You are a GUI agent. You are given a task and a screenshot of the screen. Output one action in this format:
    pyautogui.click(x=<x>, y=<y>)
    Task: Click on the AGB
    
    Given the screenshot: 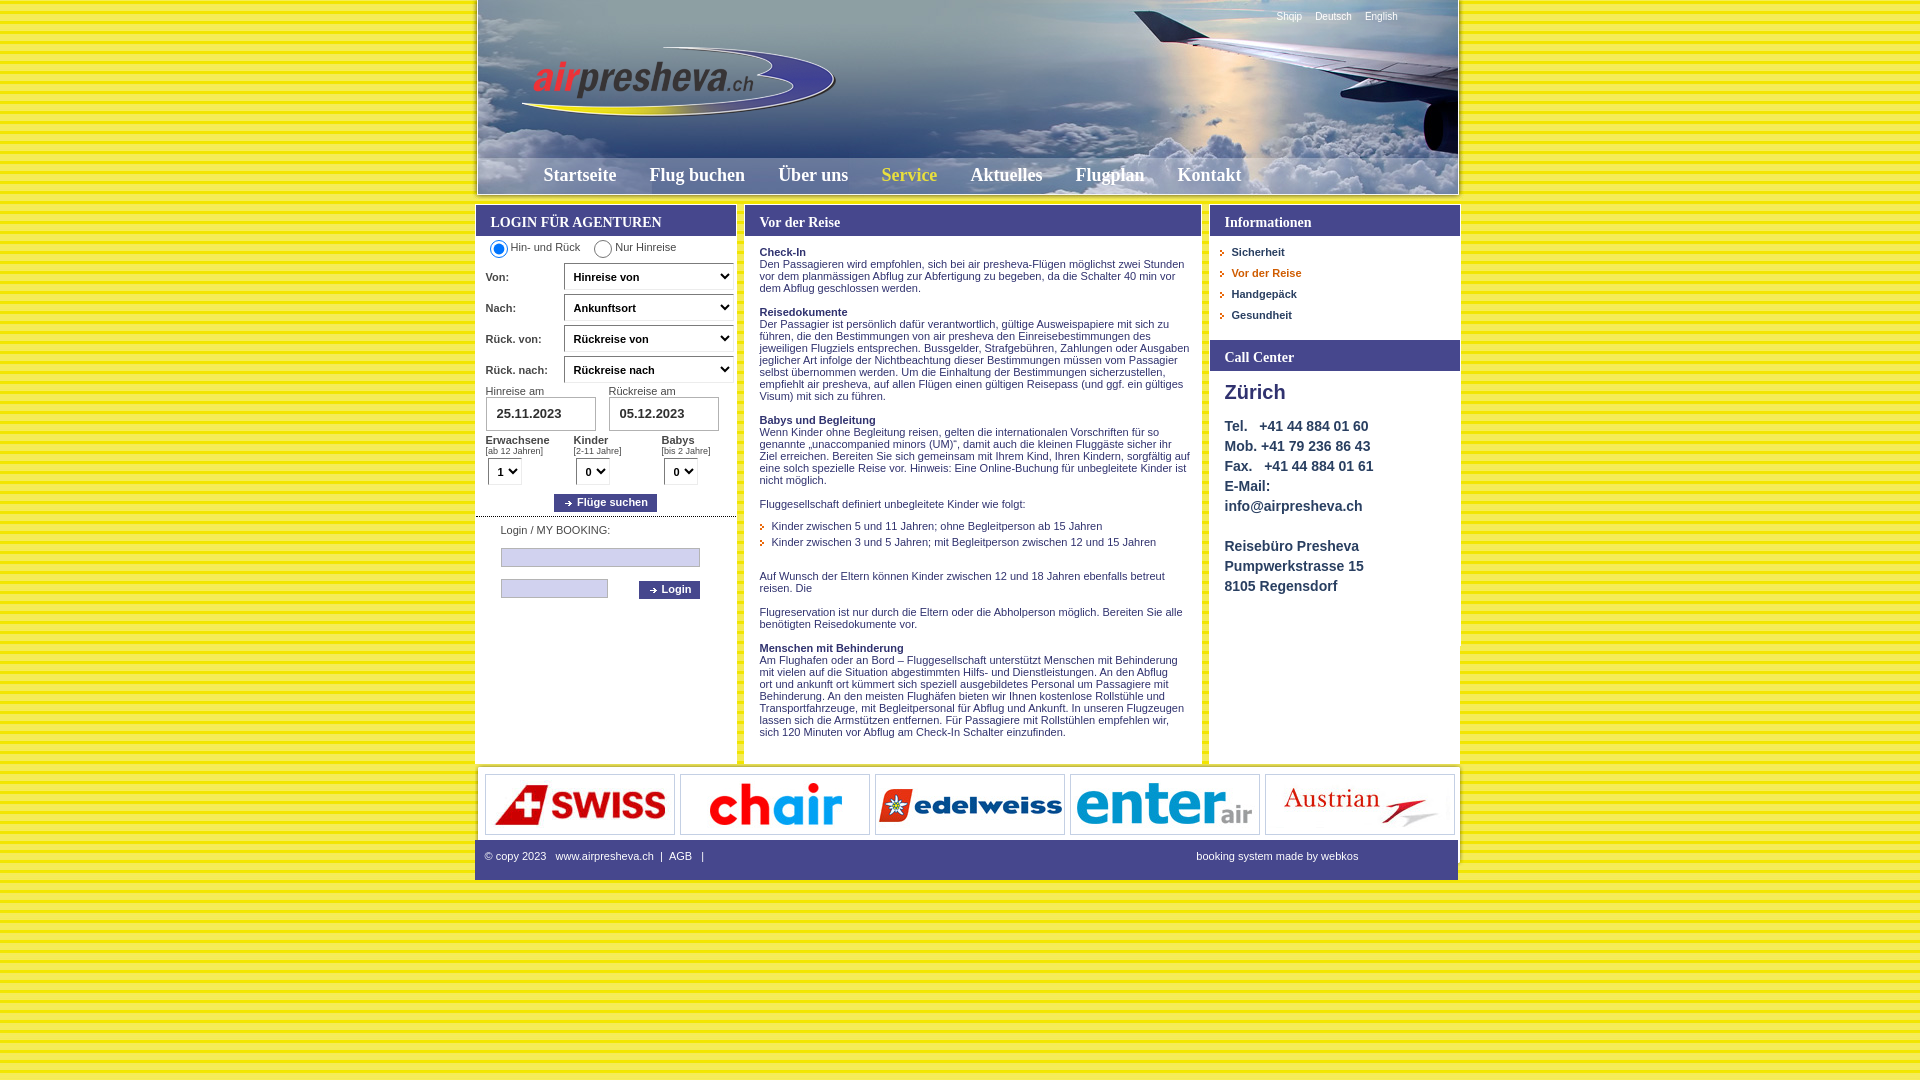 What is the action you would take?
    pyautogui.click(x=680, y=856)
    